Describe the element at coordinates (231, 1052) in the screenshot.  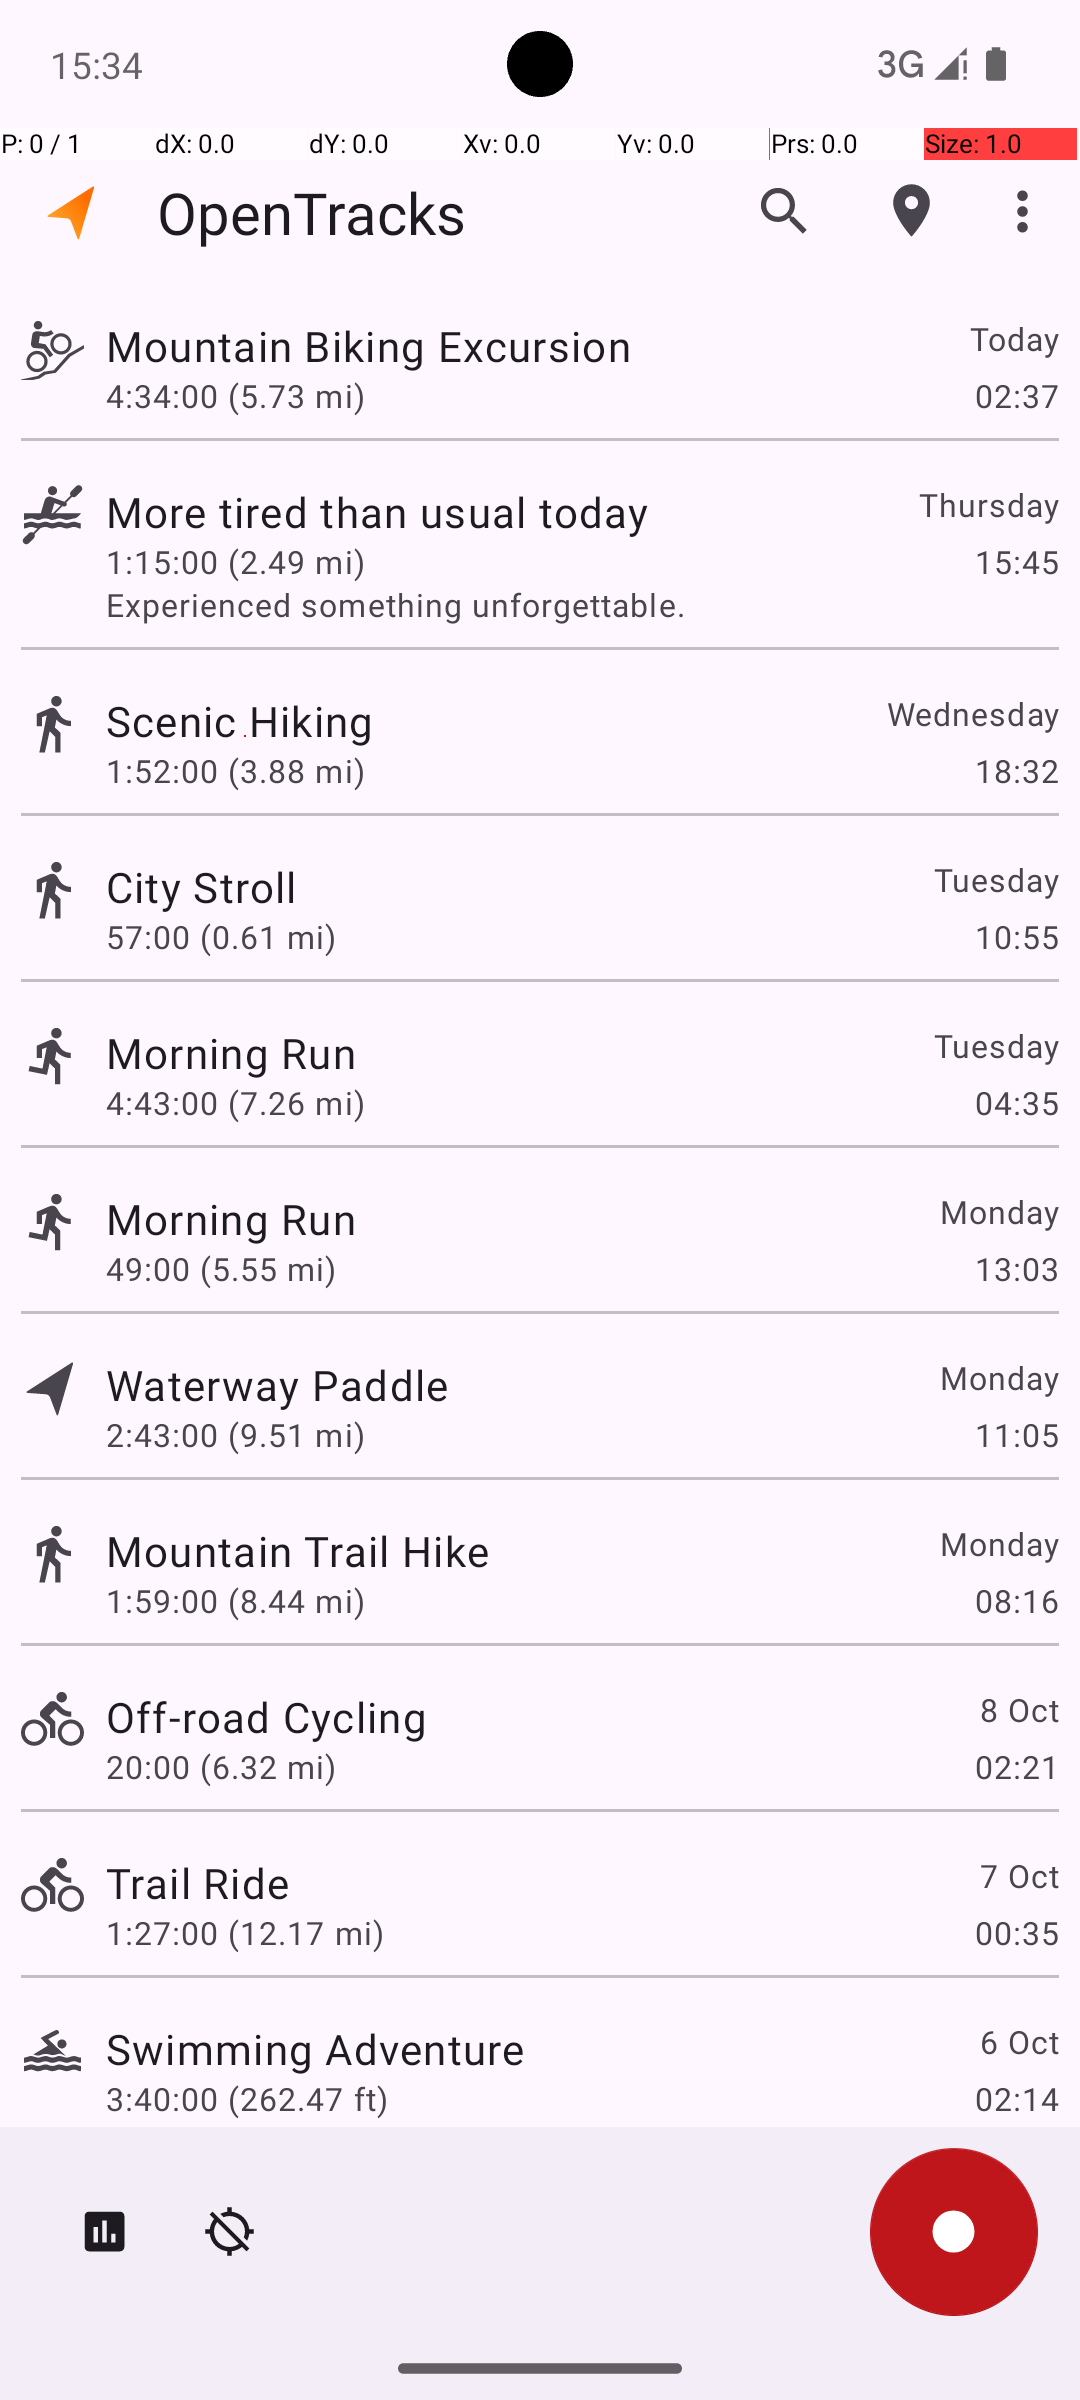
I see `Morning Run` at that location.